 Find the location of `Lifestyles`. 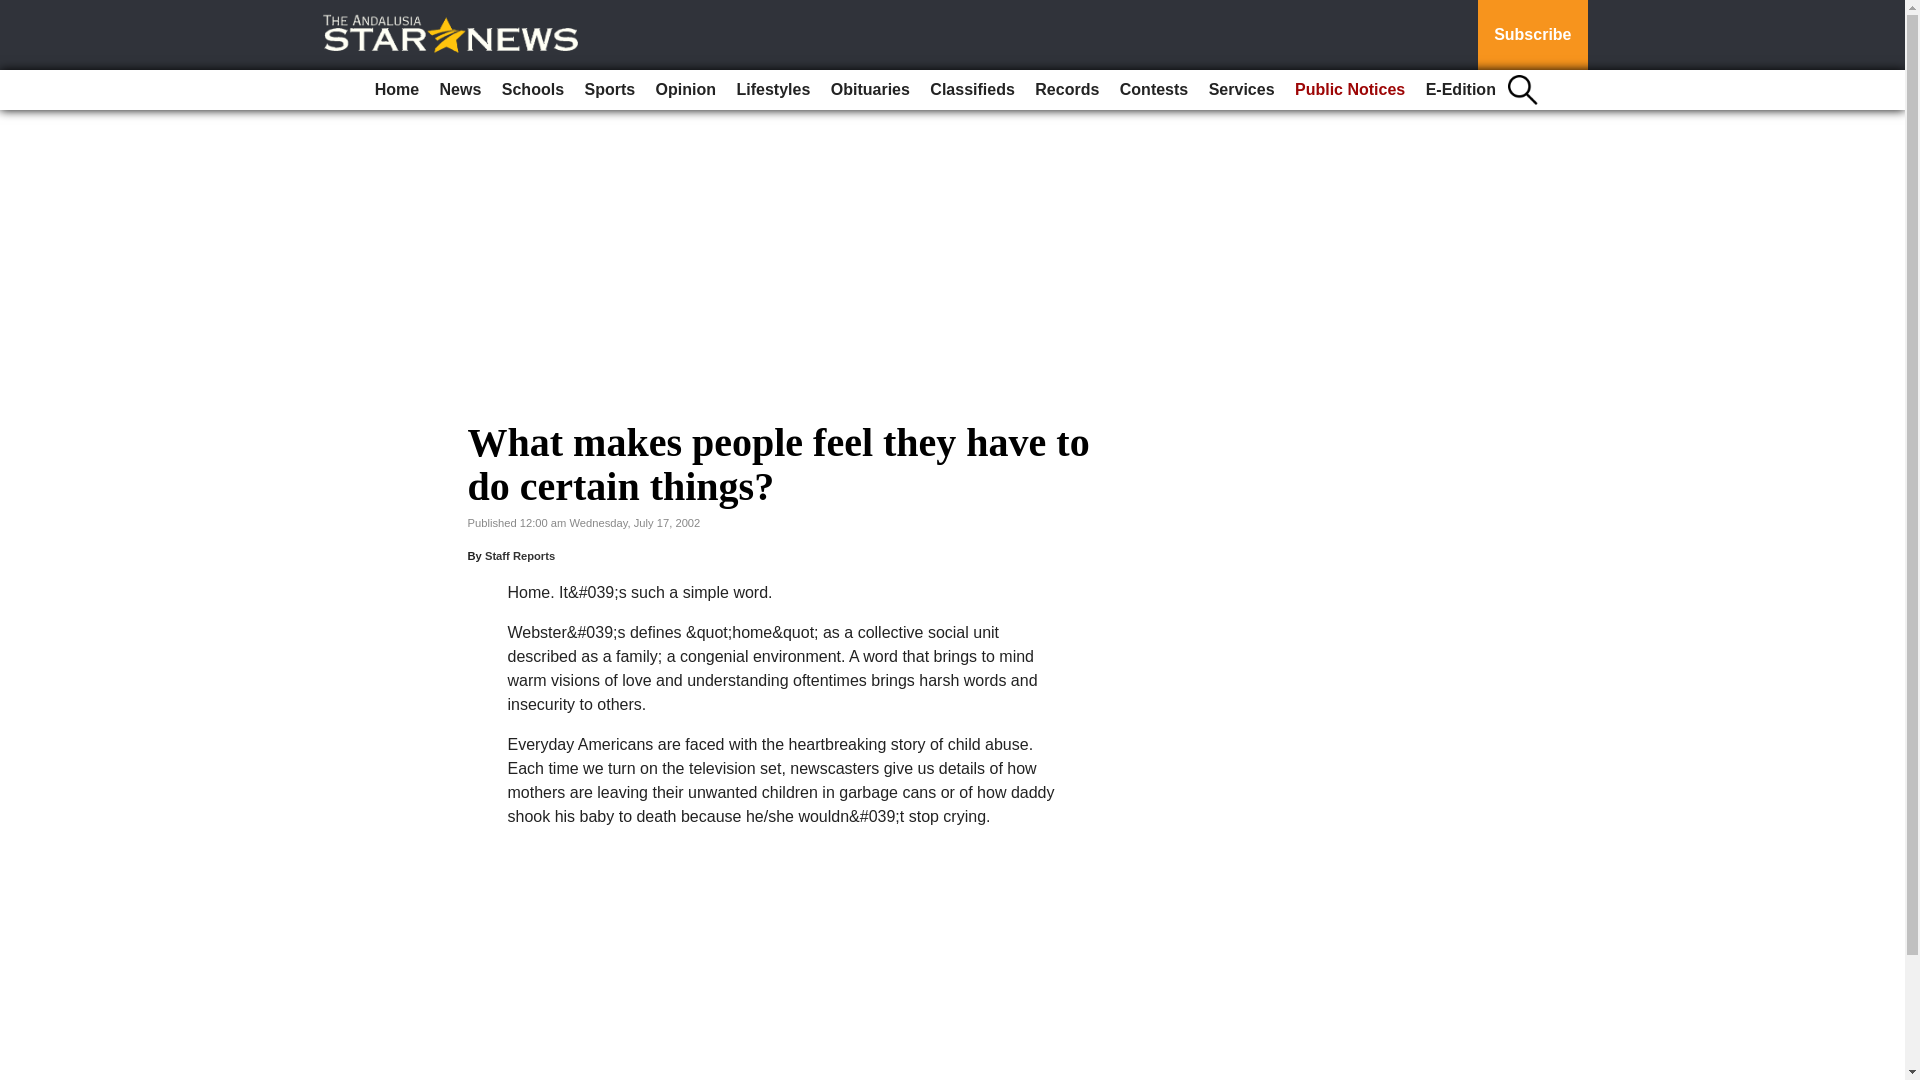

Lifestyles is located at coordinates (772, 90).